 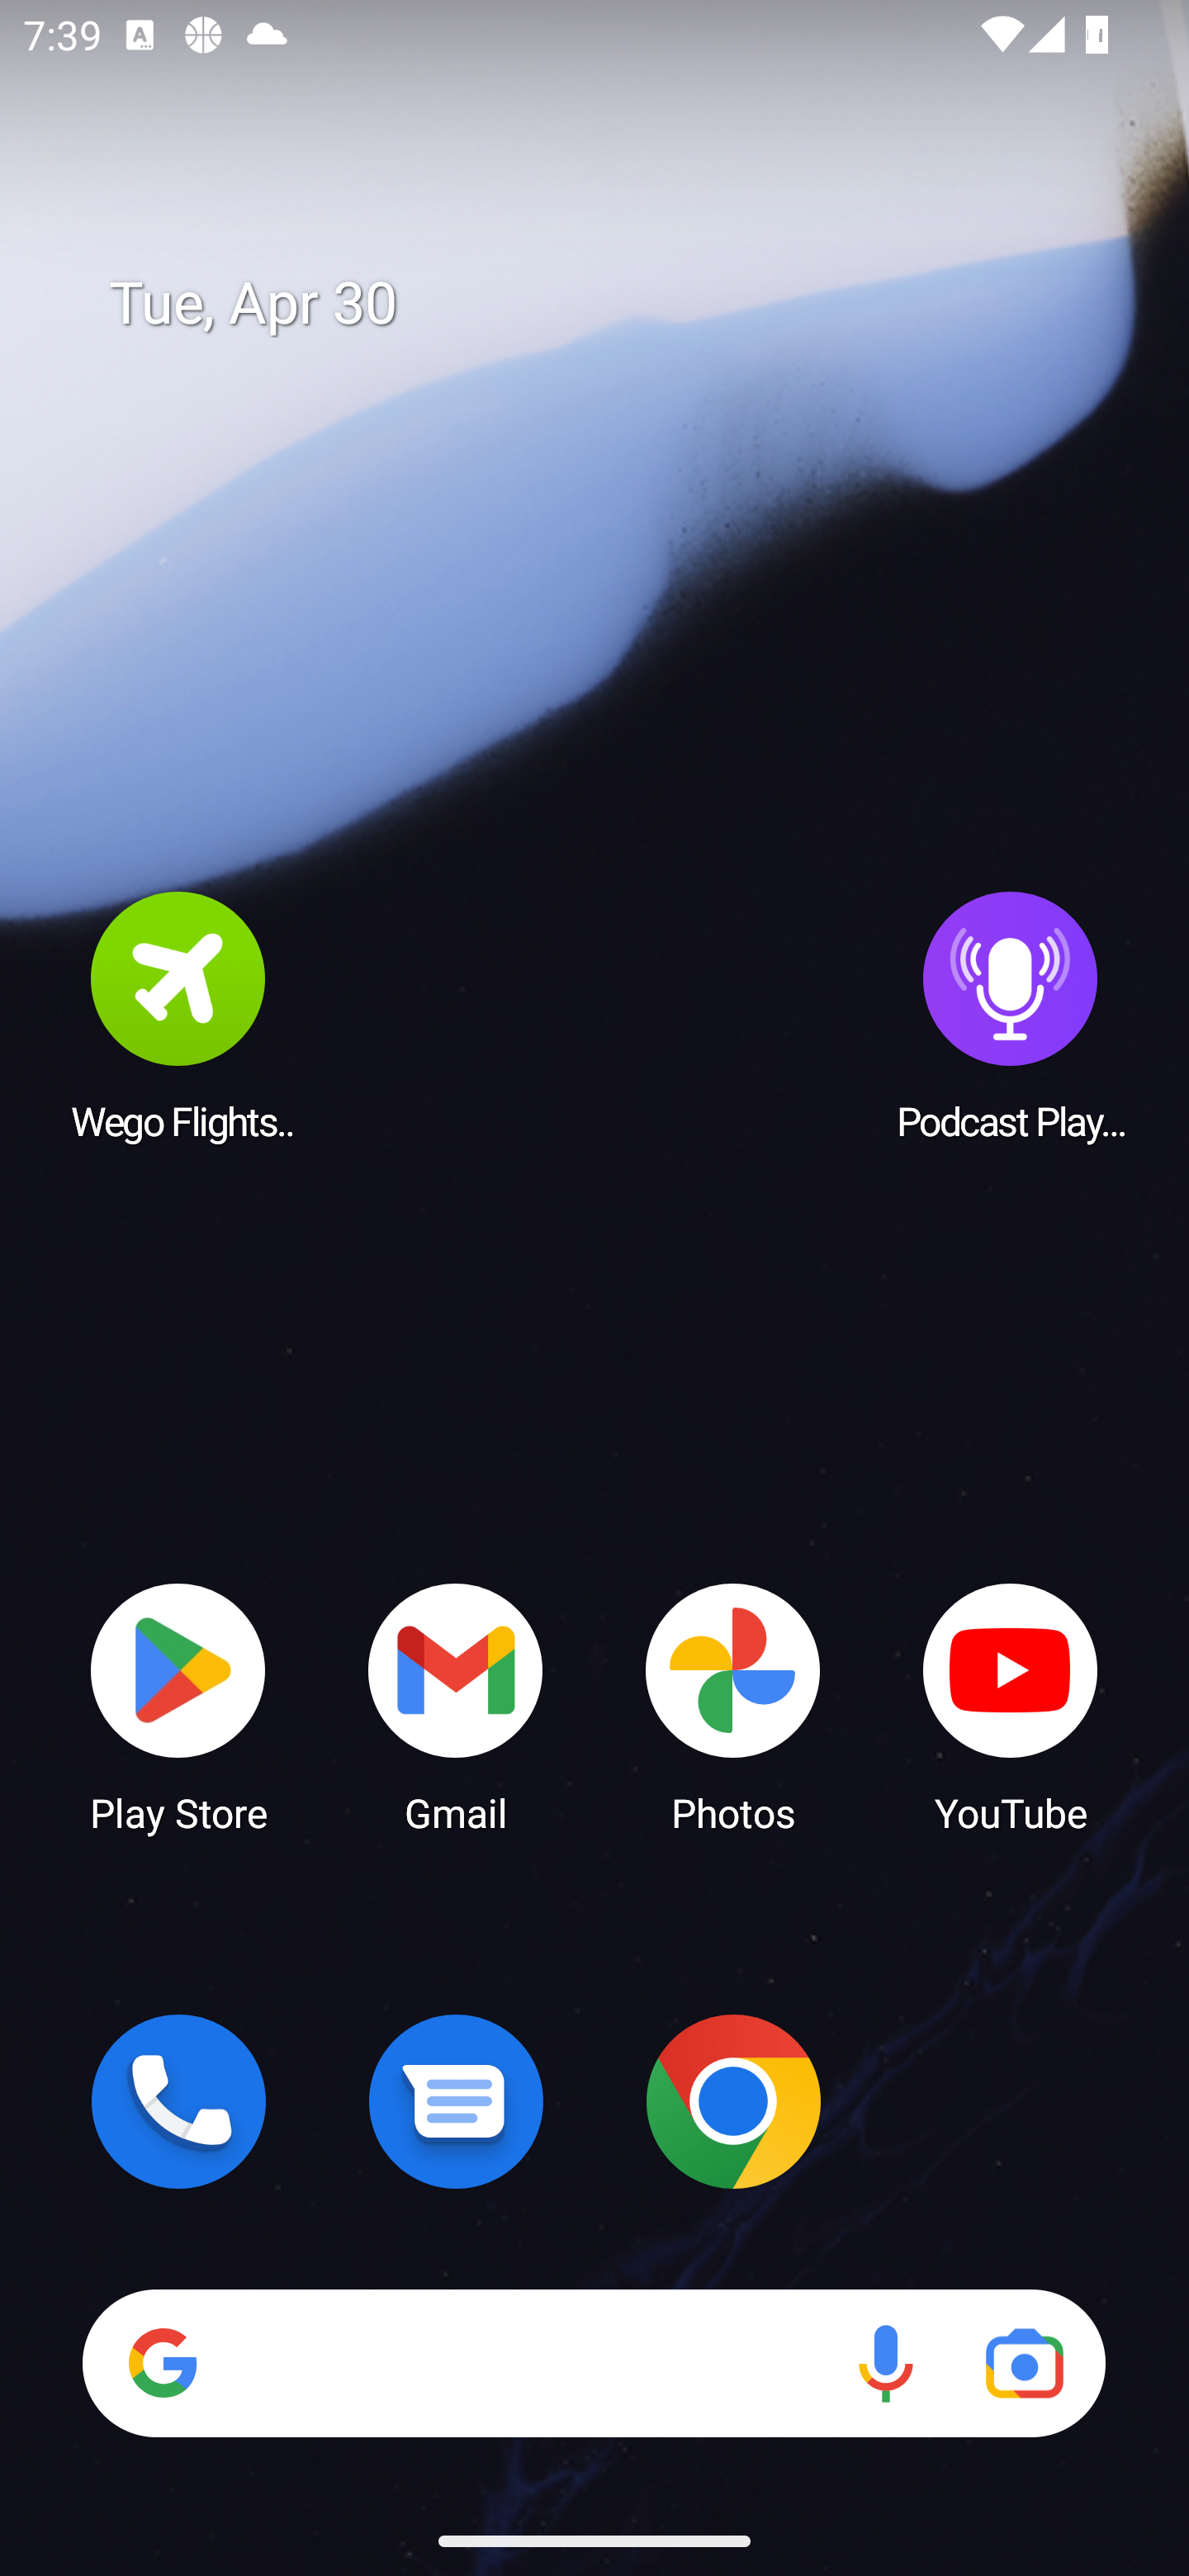 What do you see at coordinates (733, 2101) in the screenshot?
I see `Chrome` at bounding box center [733, 2101].